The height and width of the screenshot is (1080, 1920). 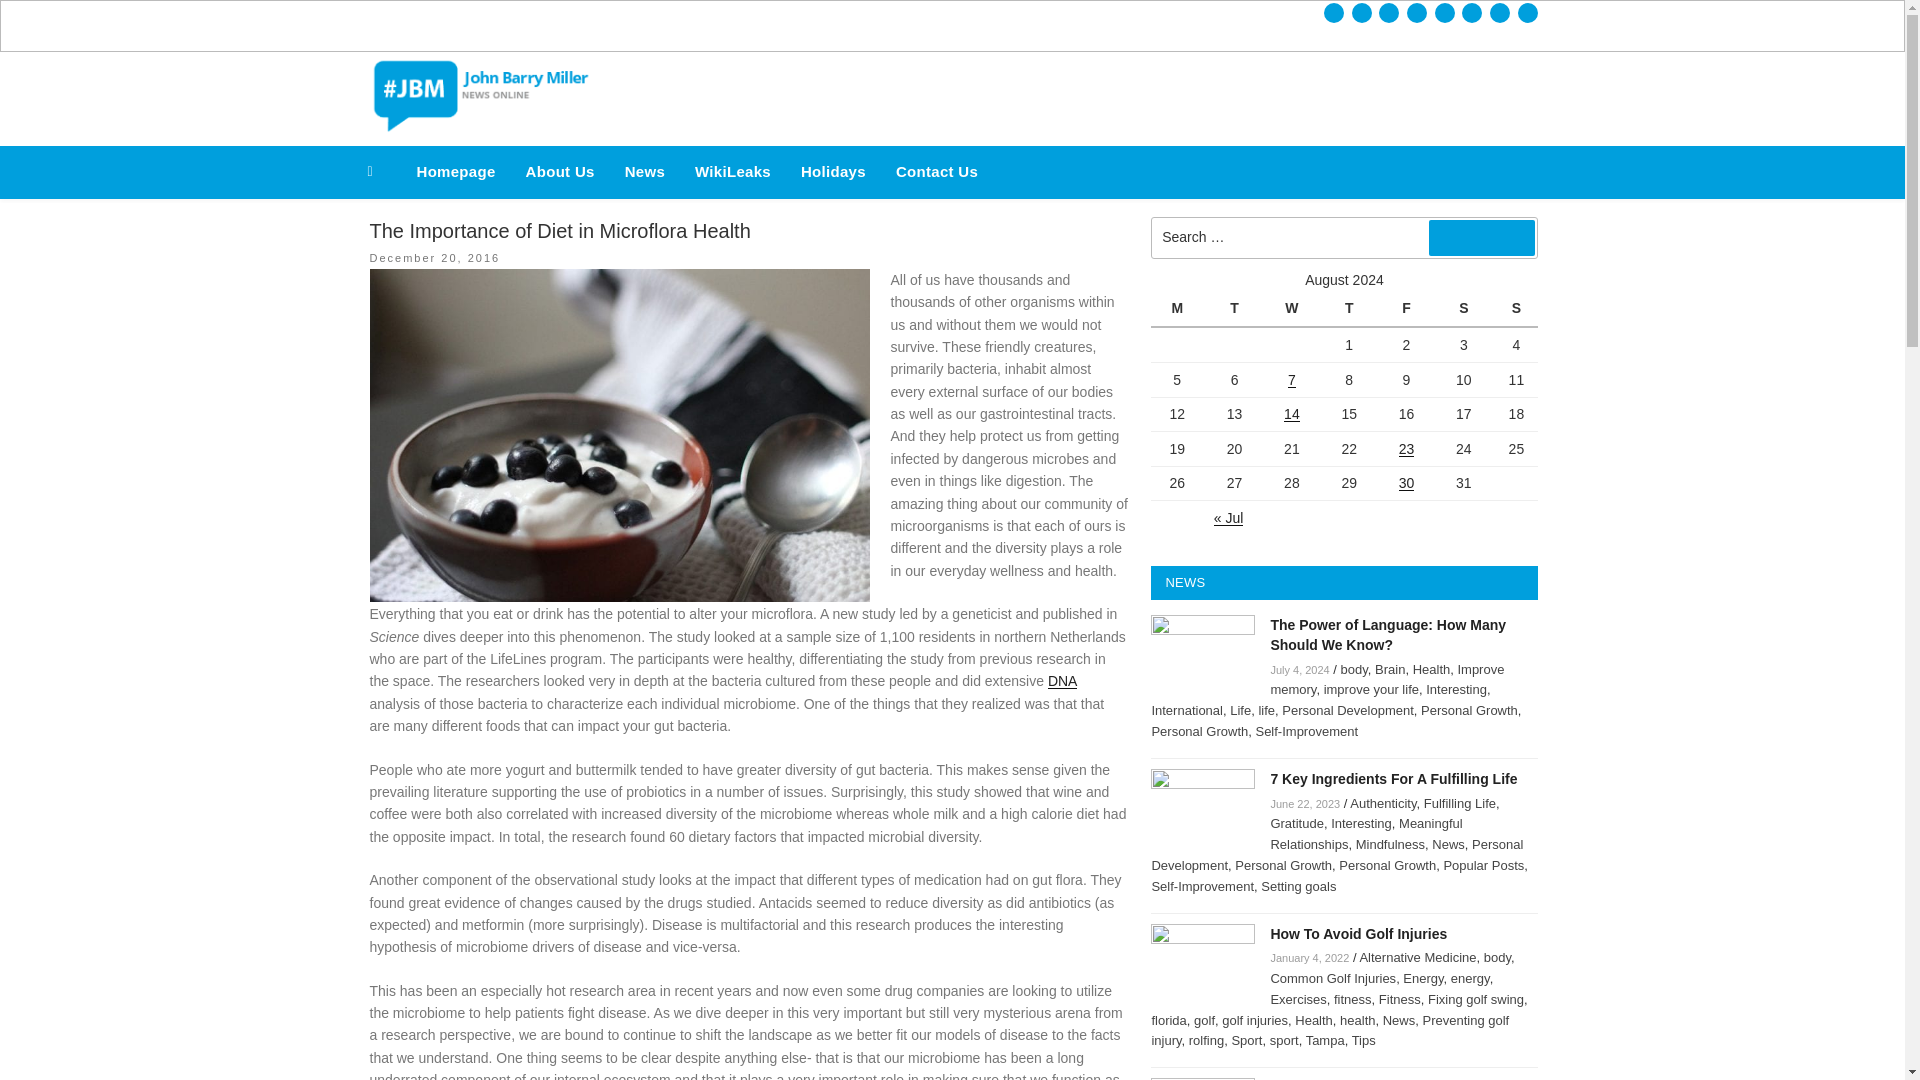 What do you see at coordinates (1178, 308) in the screenshot?
I see `Monday` at bounding box center [1178, 308].